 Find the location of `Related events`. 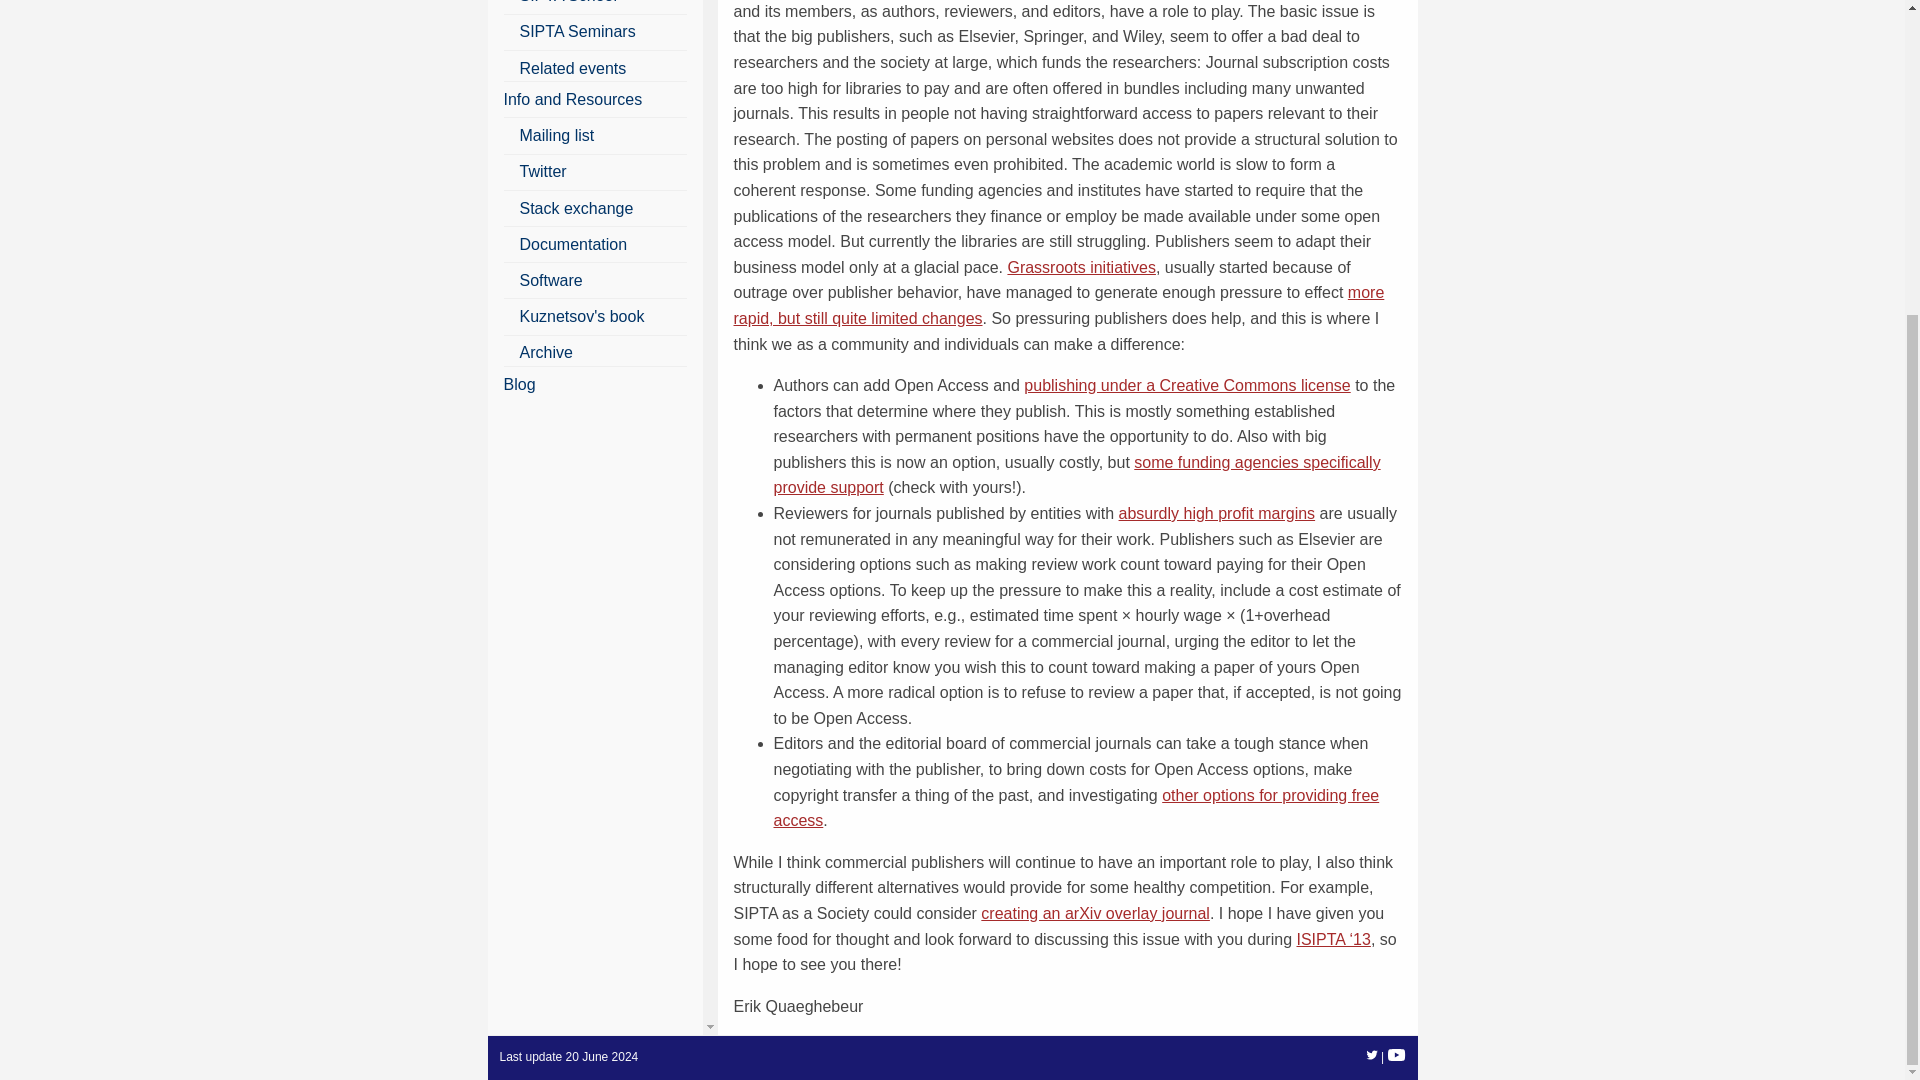

Related events is located at coordinates (574, 68).